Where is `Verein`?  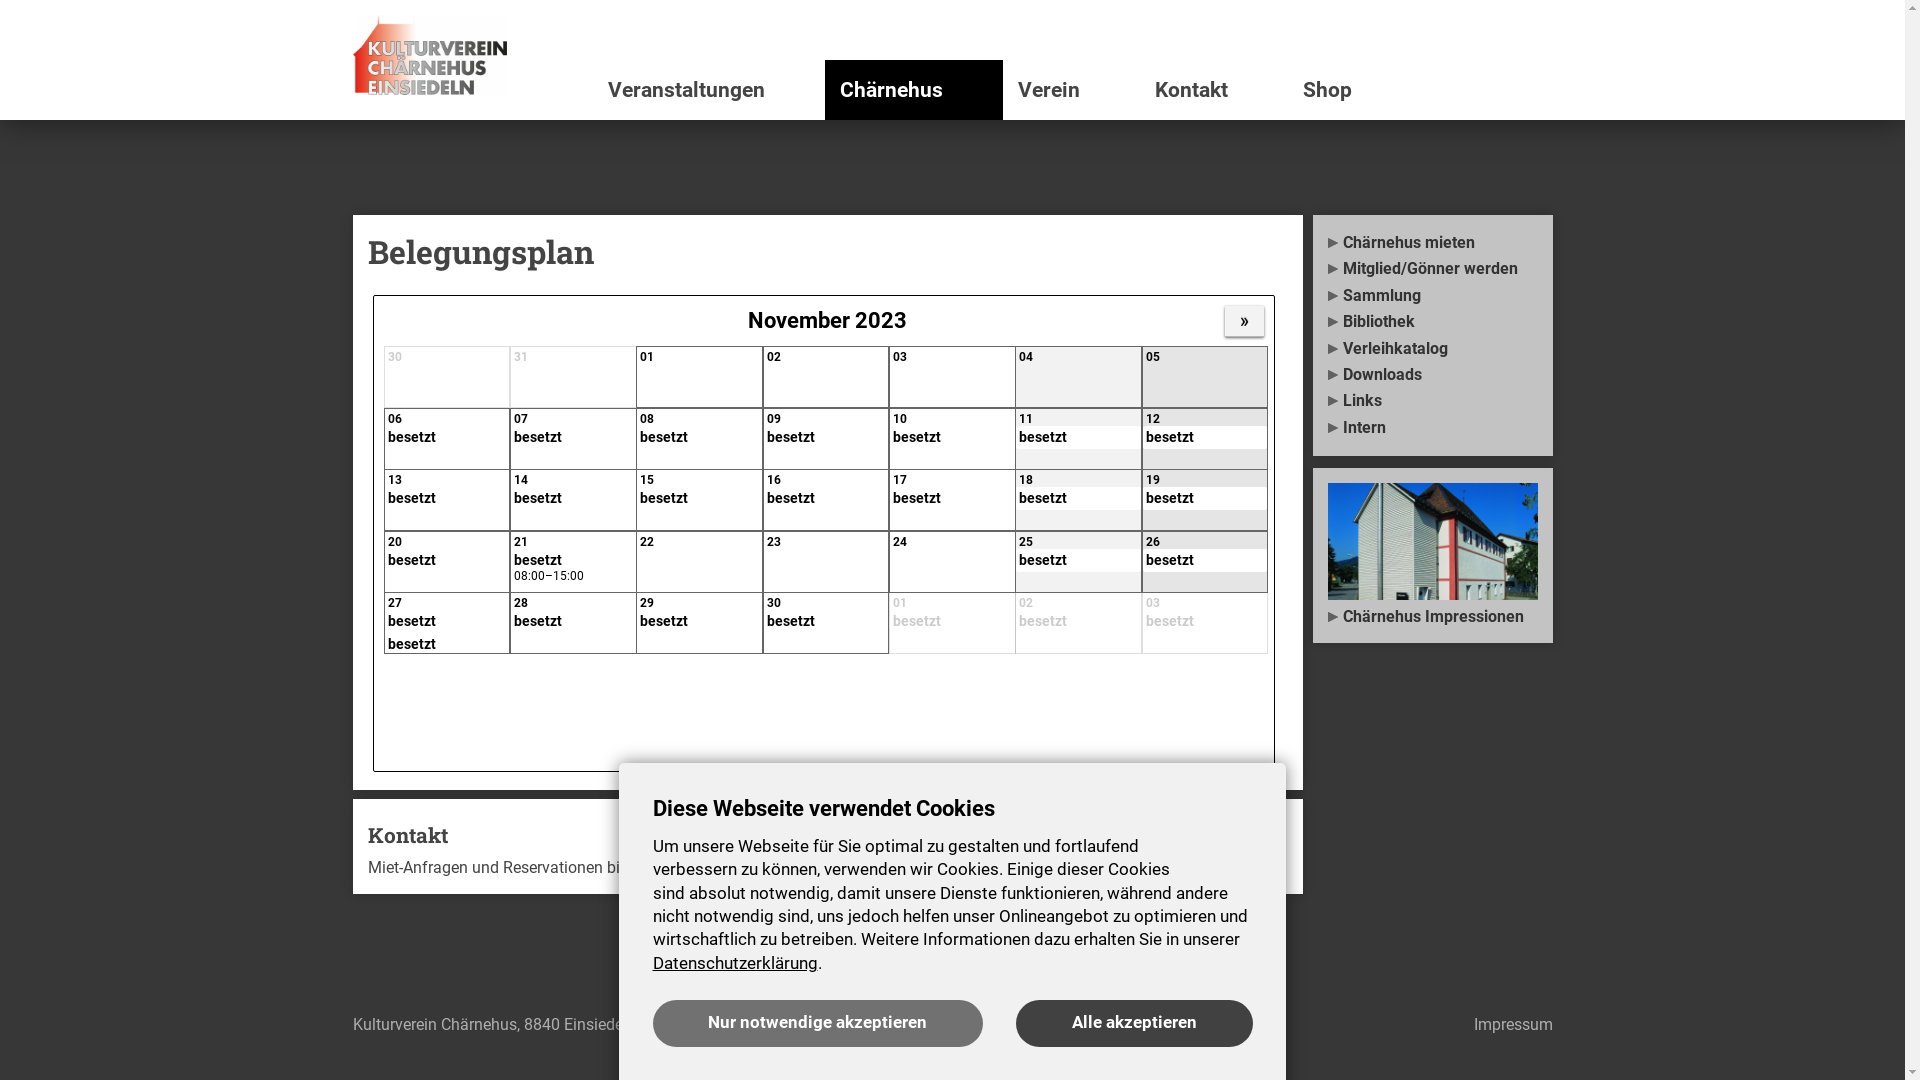
Verein is located at coordinates (1070, 90).